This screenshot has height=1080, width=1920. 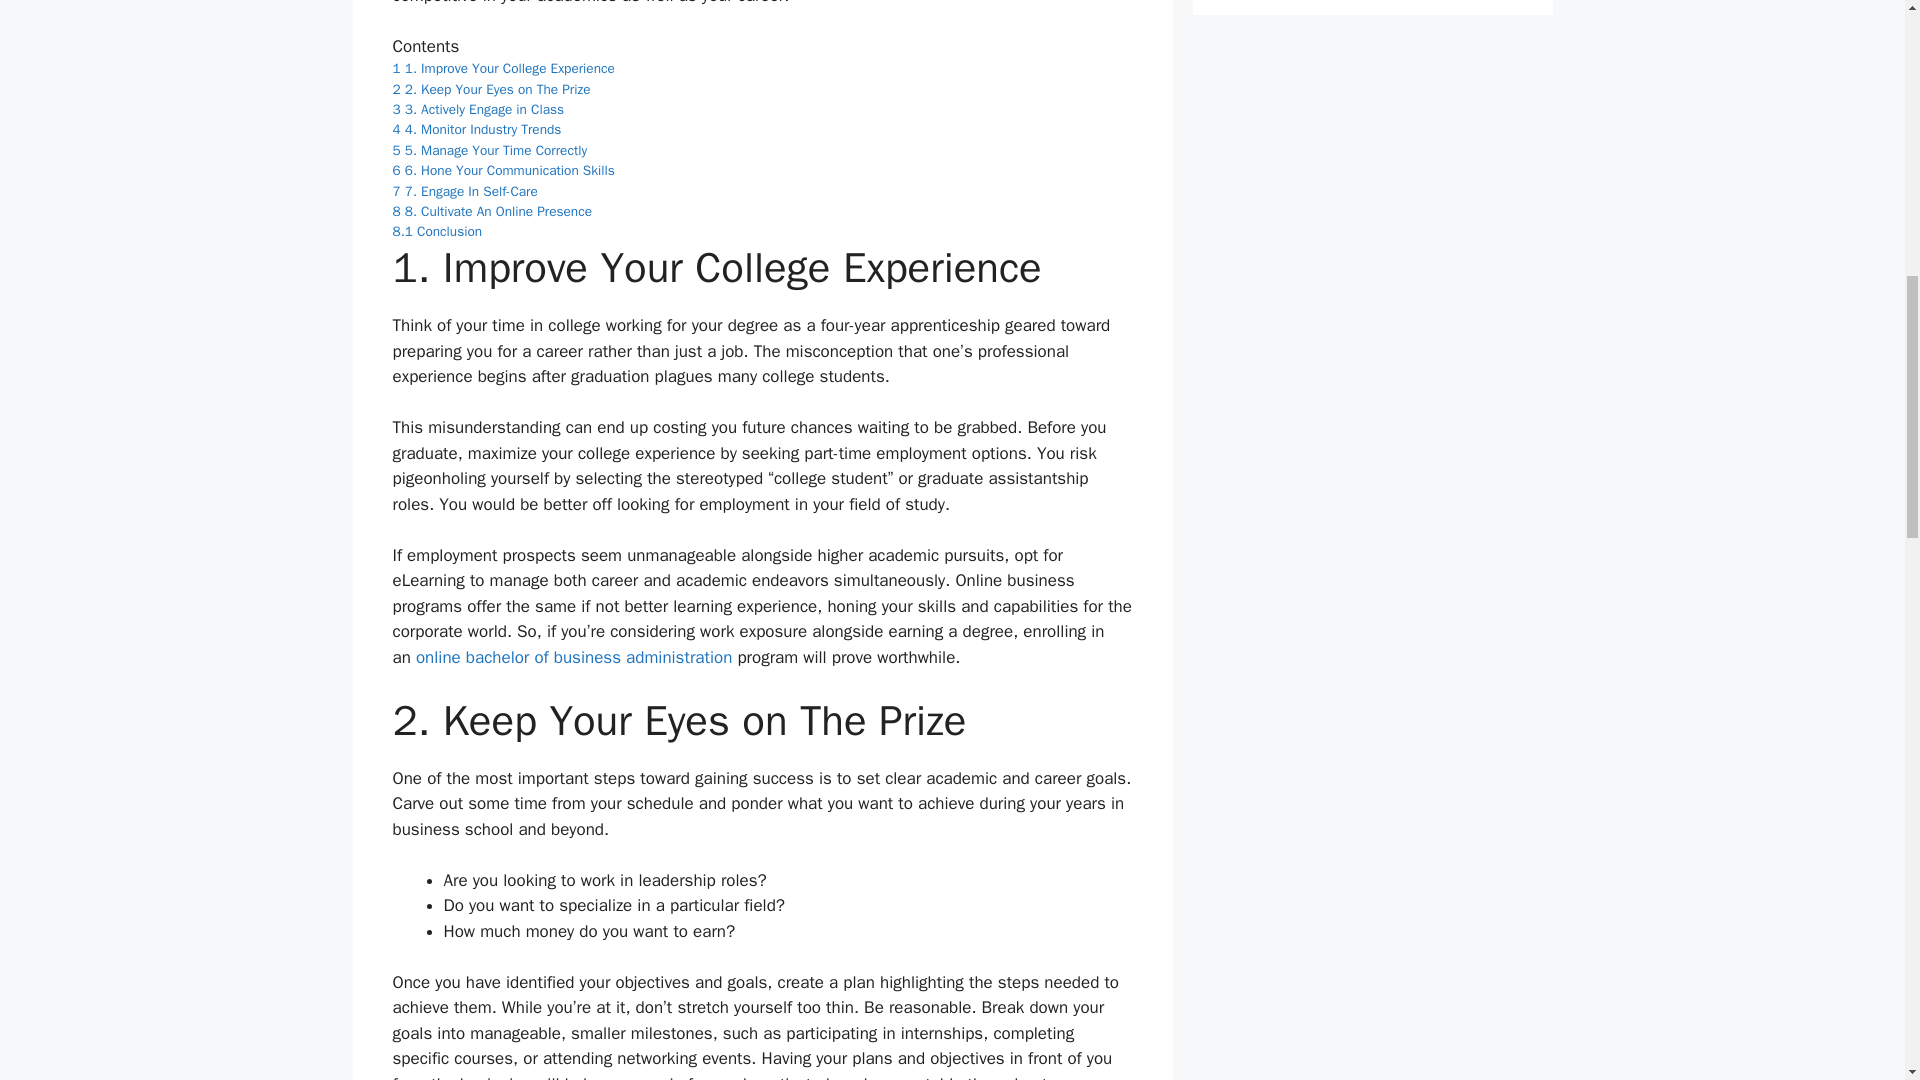 What do you see at coordinates (490, 90) in the screenshot?
I see `2 2. Keep Your Eyes on The Prize` at bounding box center [490, 90].